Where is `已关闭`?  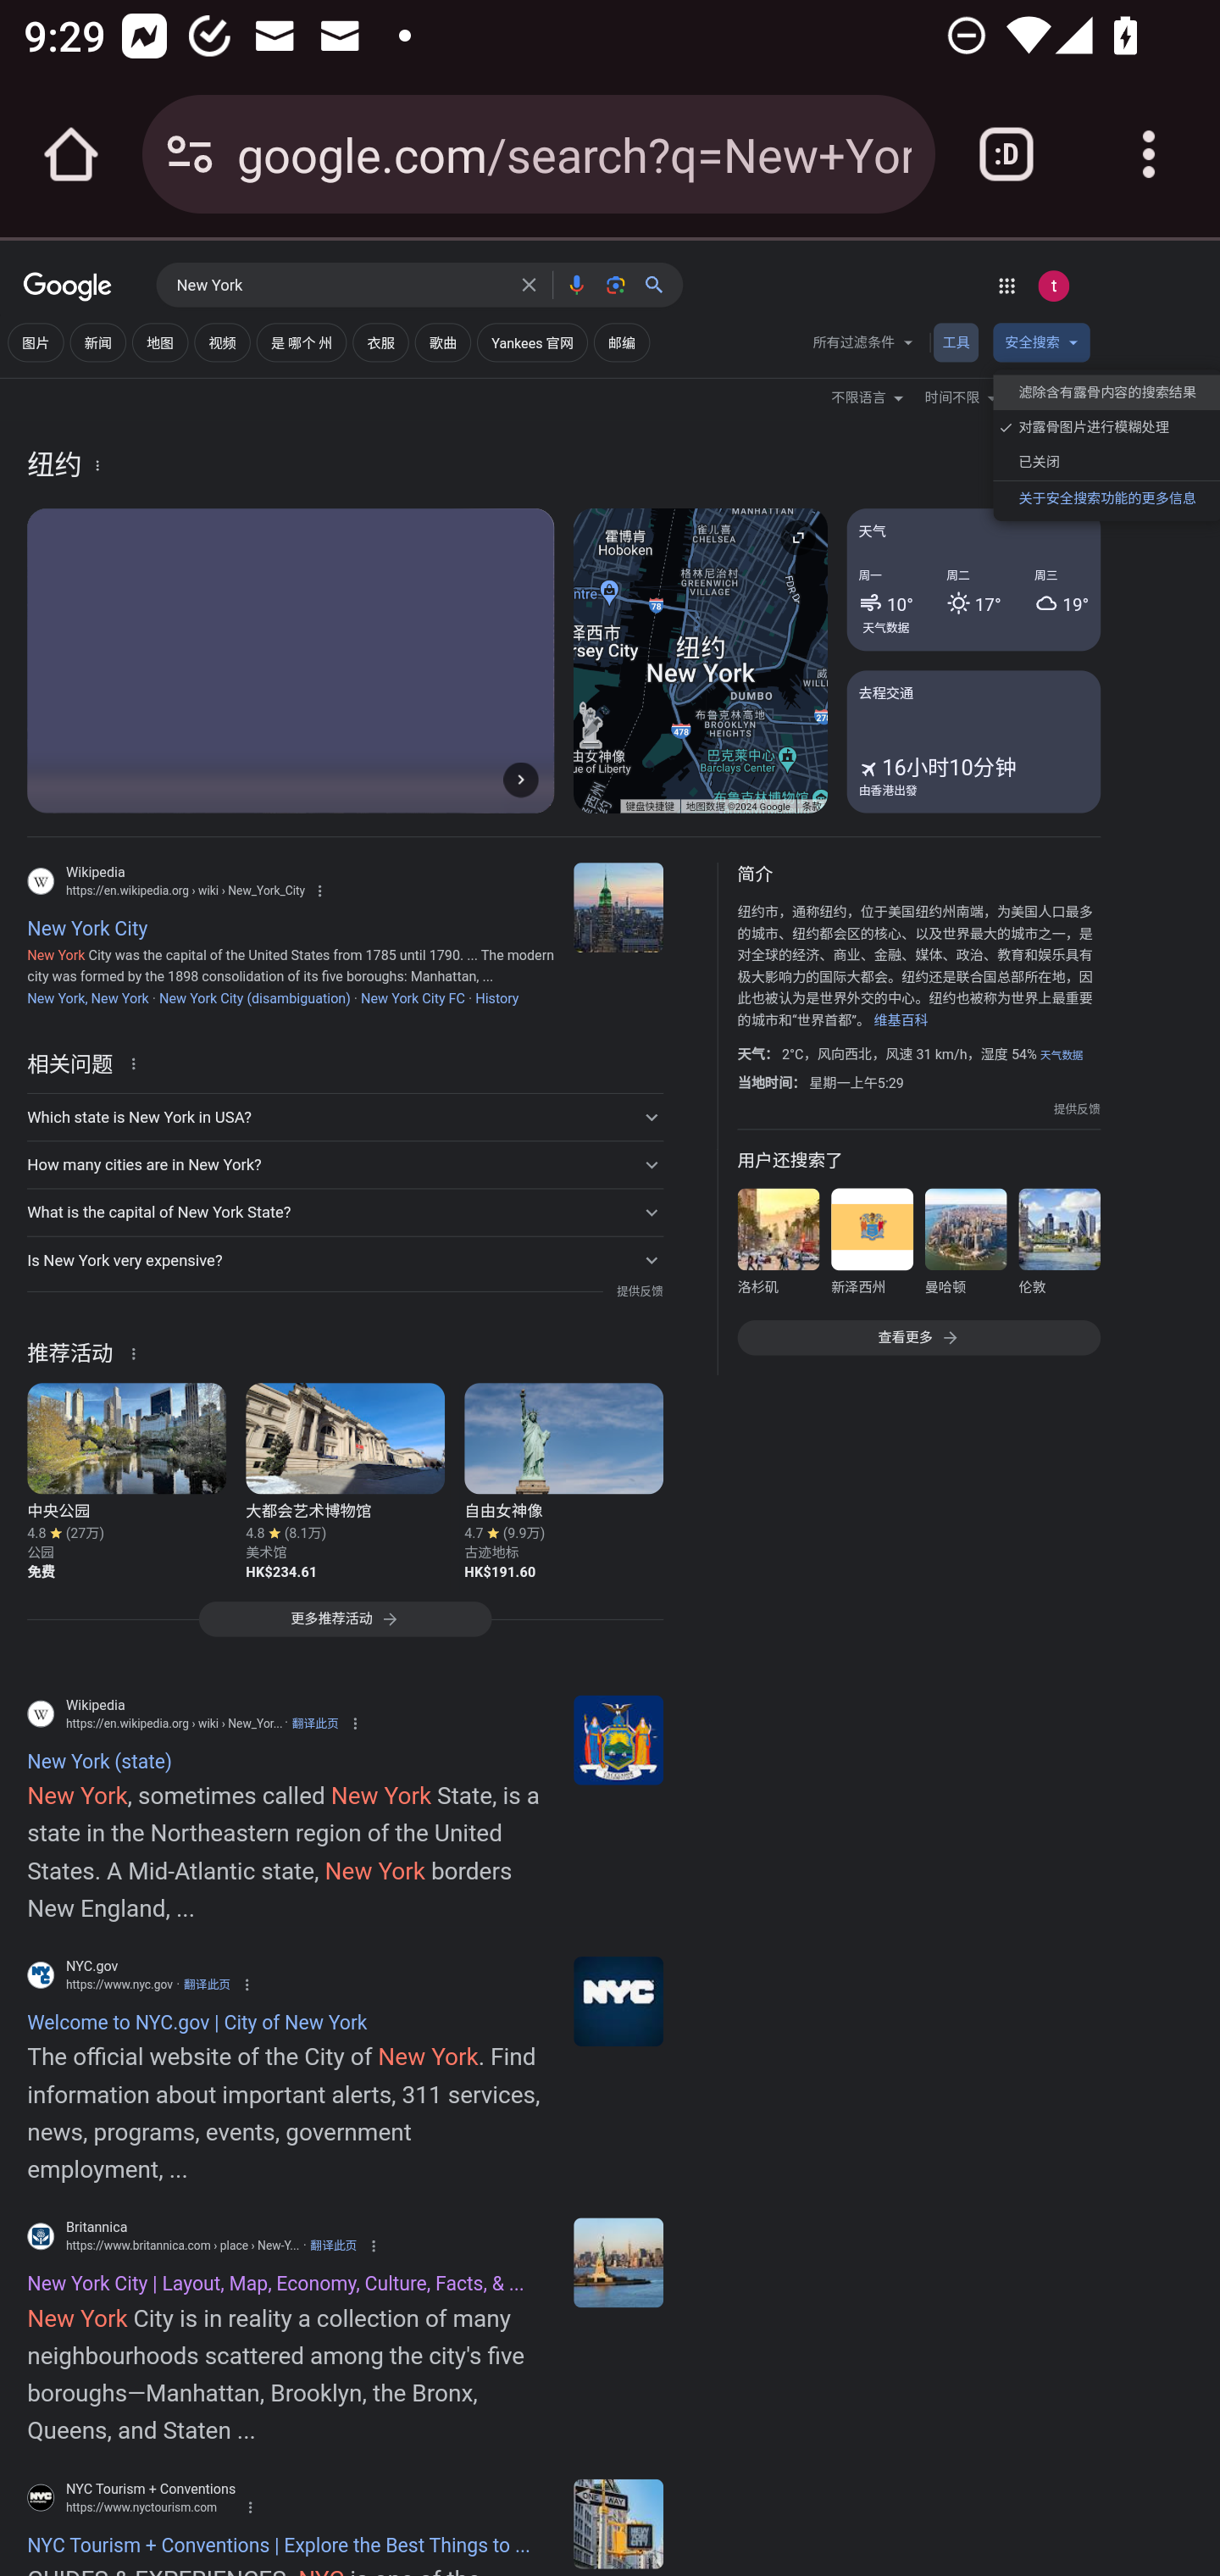
已关闭 is located at coordinates (1106, 462).